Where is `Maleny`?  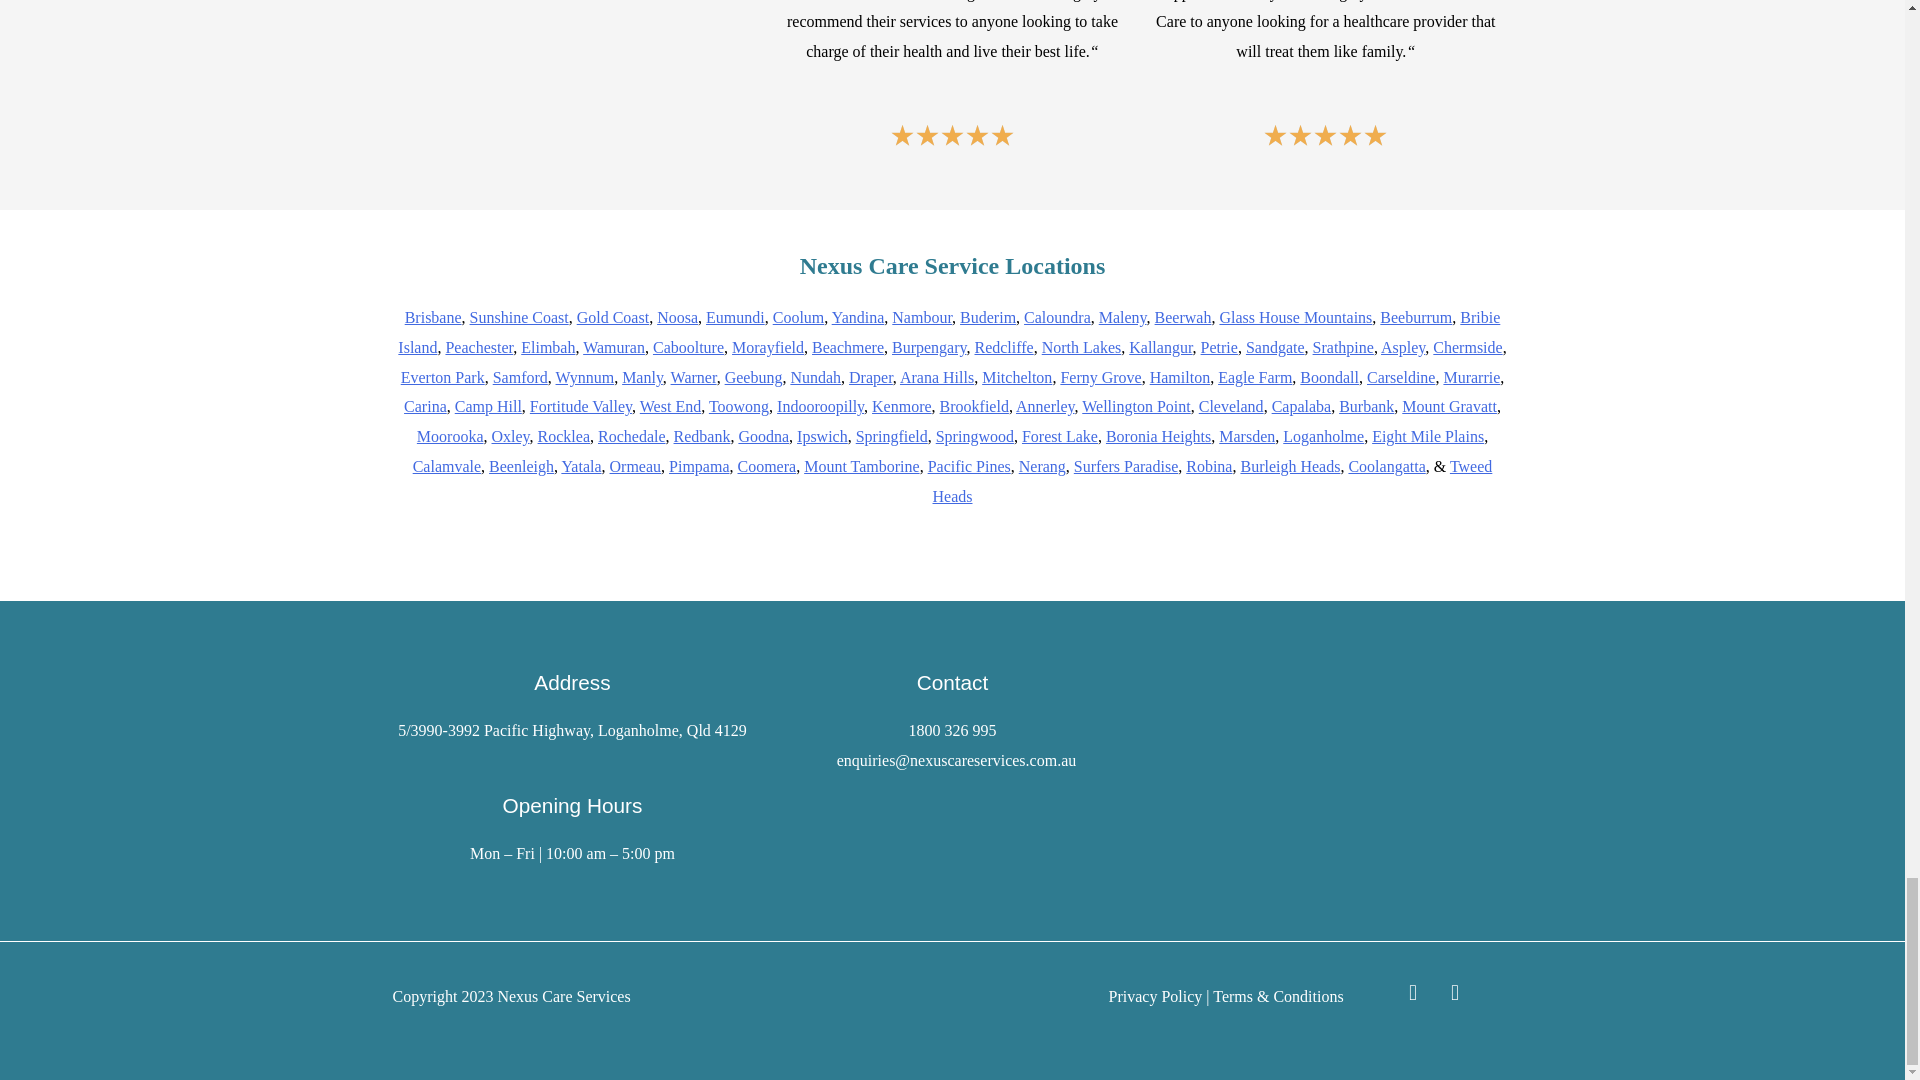 Maleny is located at coordinates (1122, 317).